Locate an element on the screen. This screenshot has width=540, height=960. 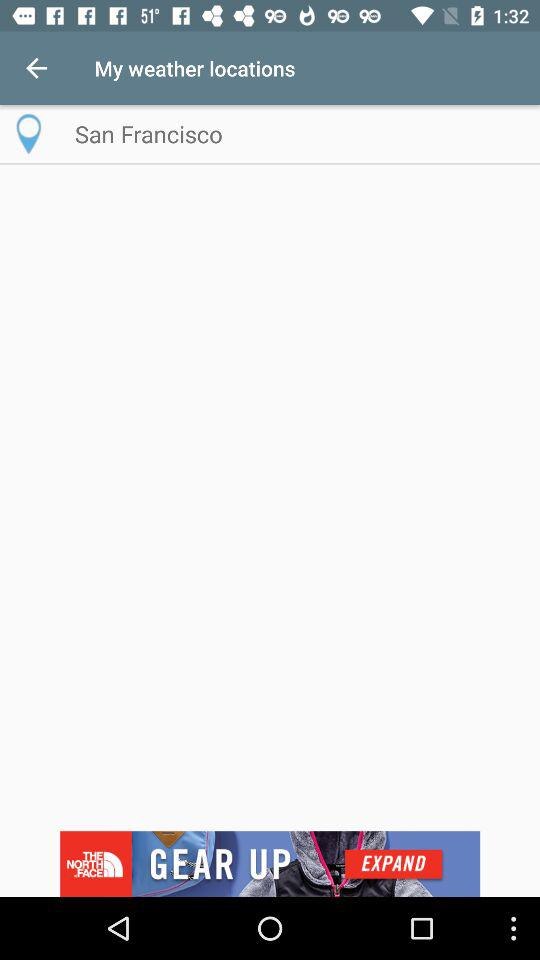
go to advertisement is located at coordinates (270, 864).